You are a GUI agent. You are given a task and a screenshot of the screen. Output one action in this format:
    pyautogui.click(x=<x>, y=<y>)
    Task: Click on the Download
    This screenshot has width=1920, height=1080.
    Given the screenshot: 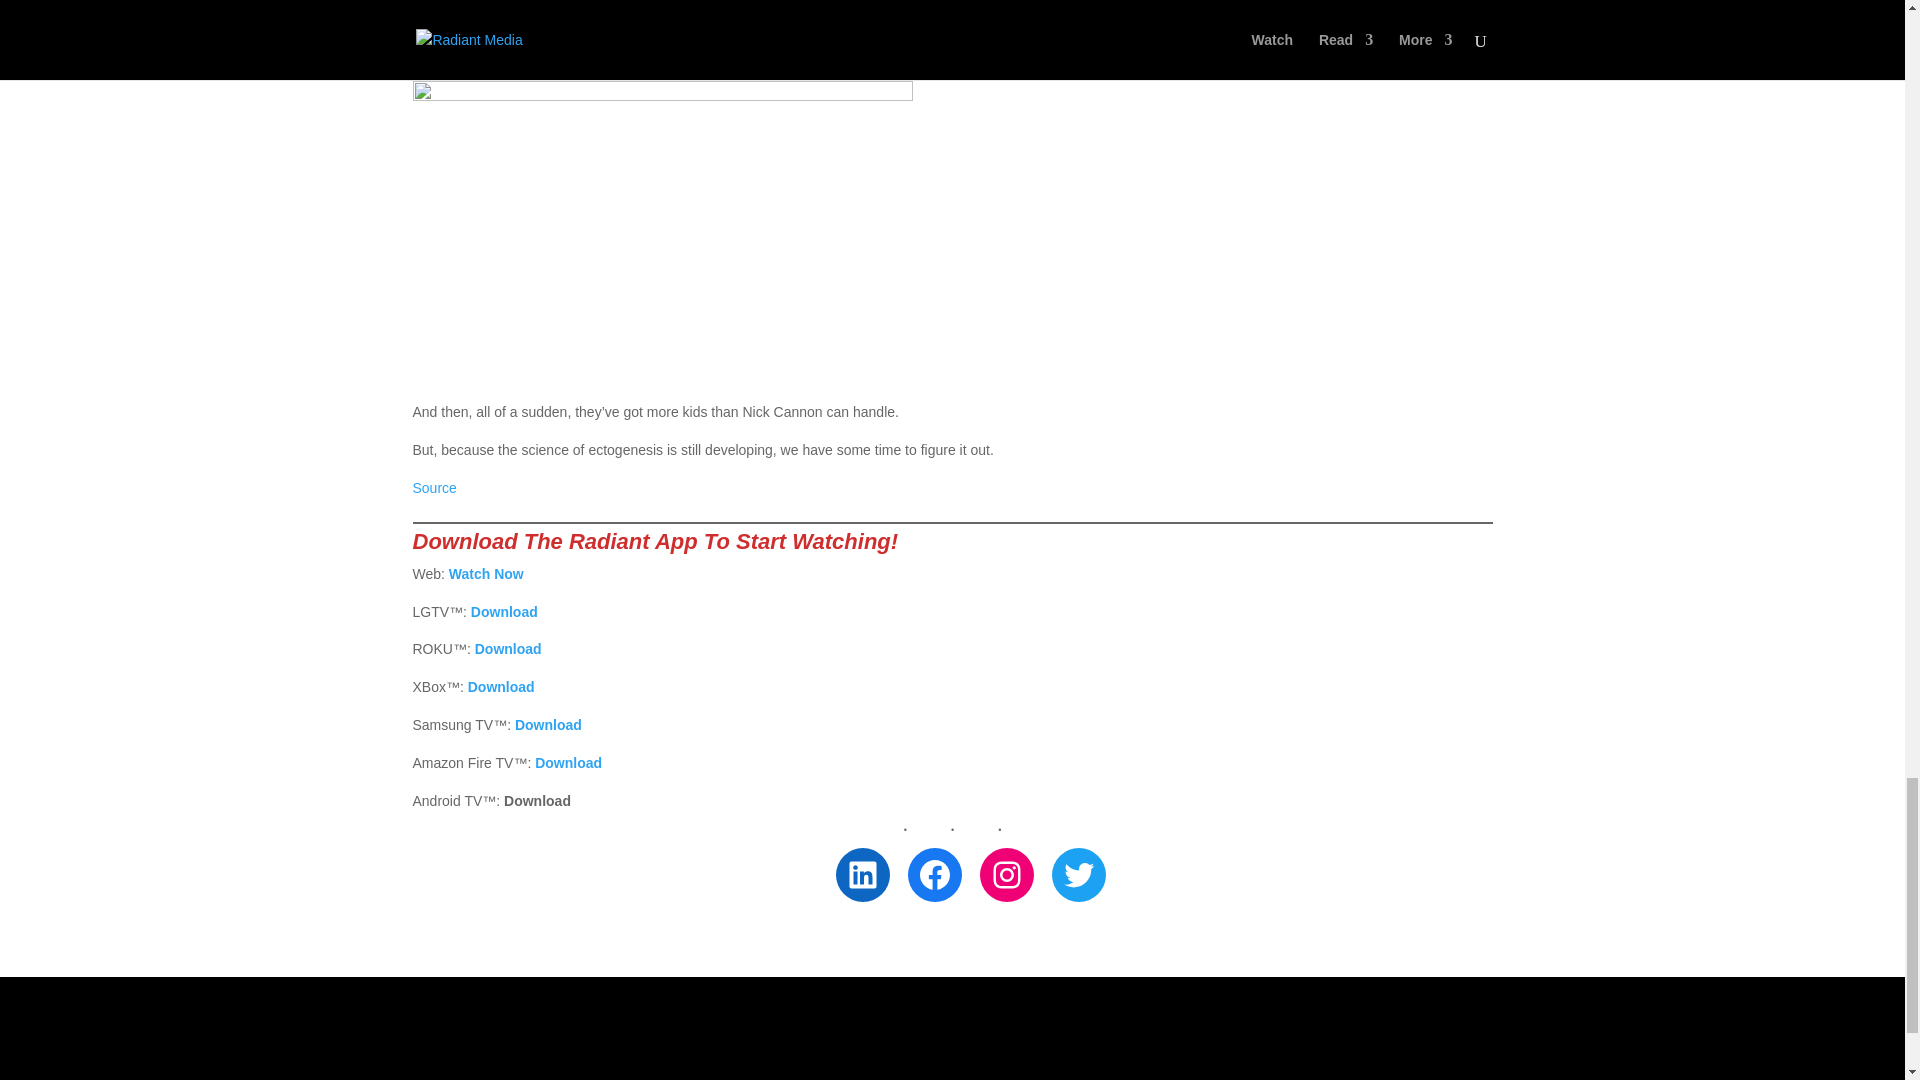 What is the action you would take?
    pyautogui.click(x=508, y=648)
    